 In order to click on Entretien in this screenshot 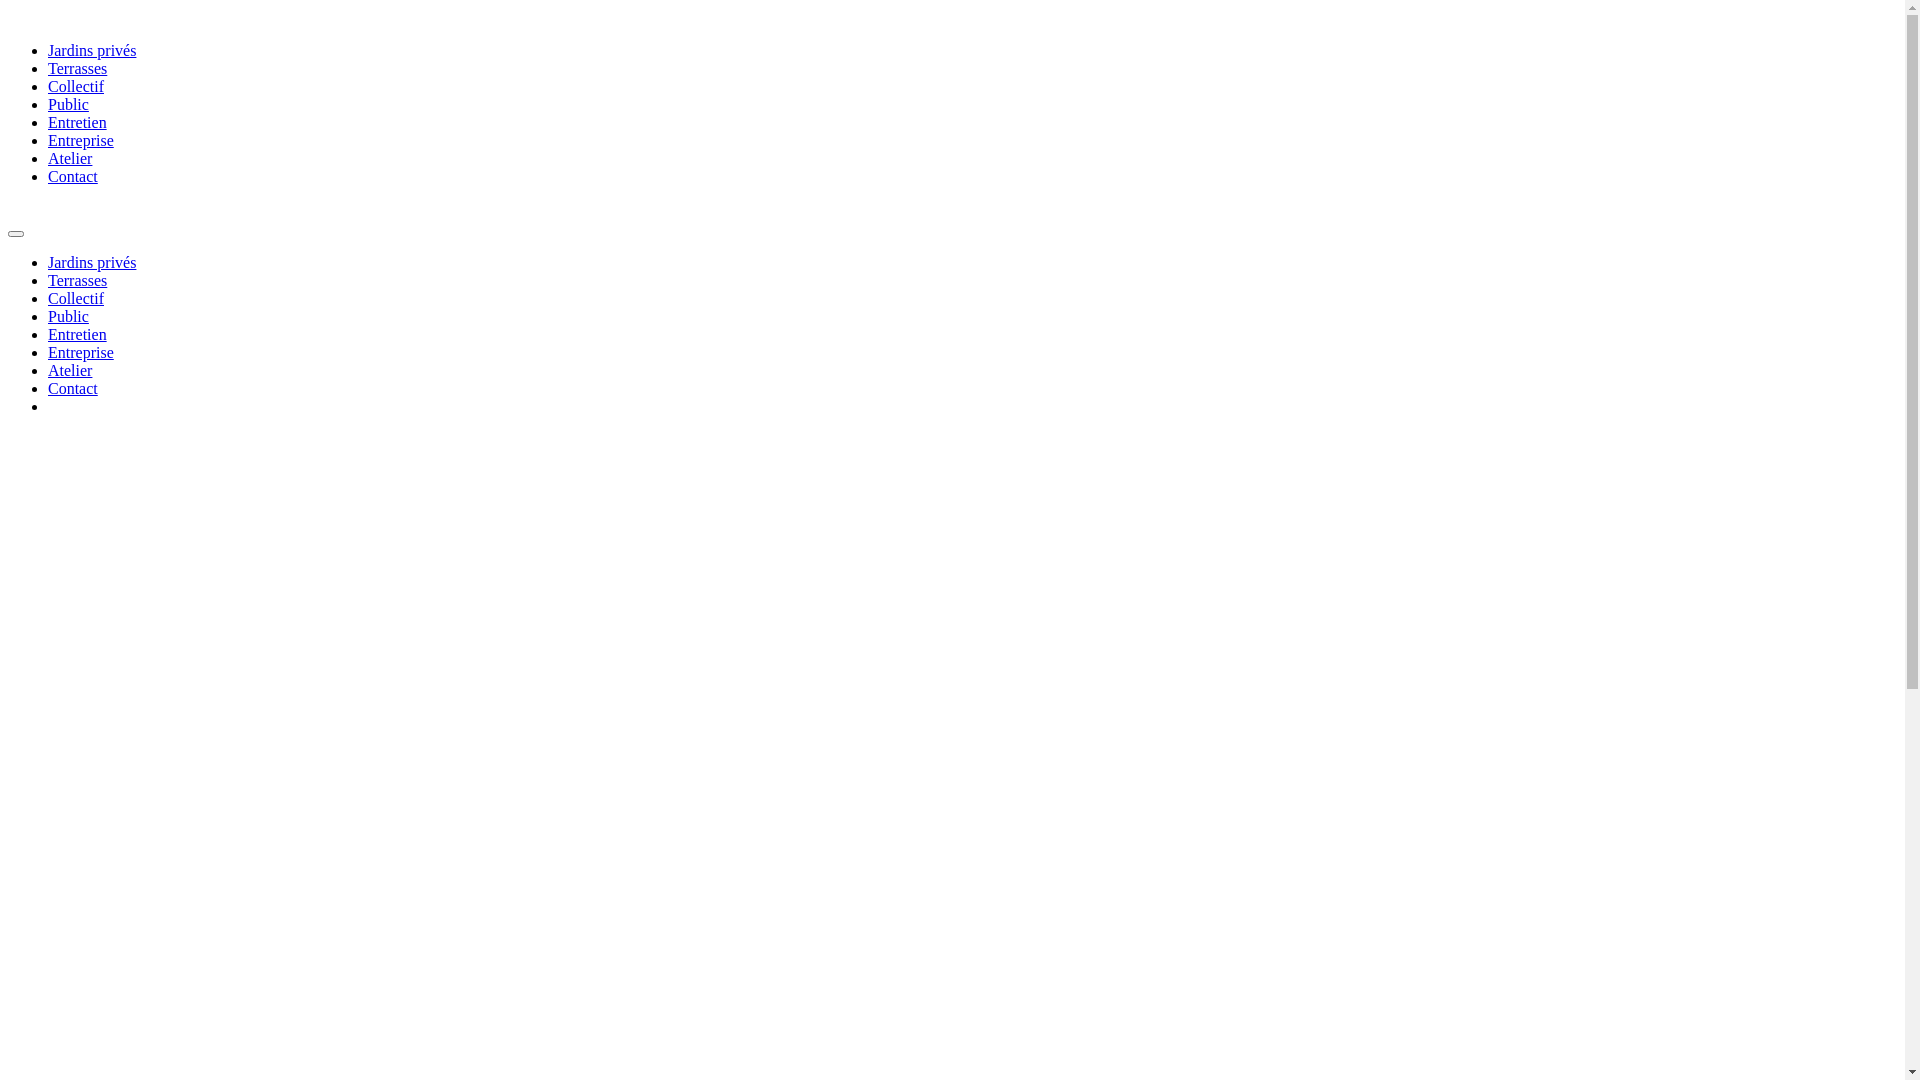, I will do `click(78, 334)`.